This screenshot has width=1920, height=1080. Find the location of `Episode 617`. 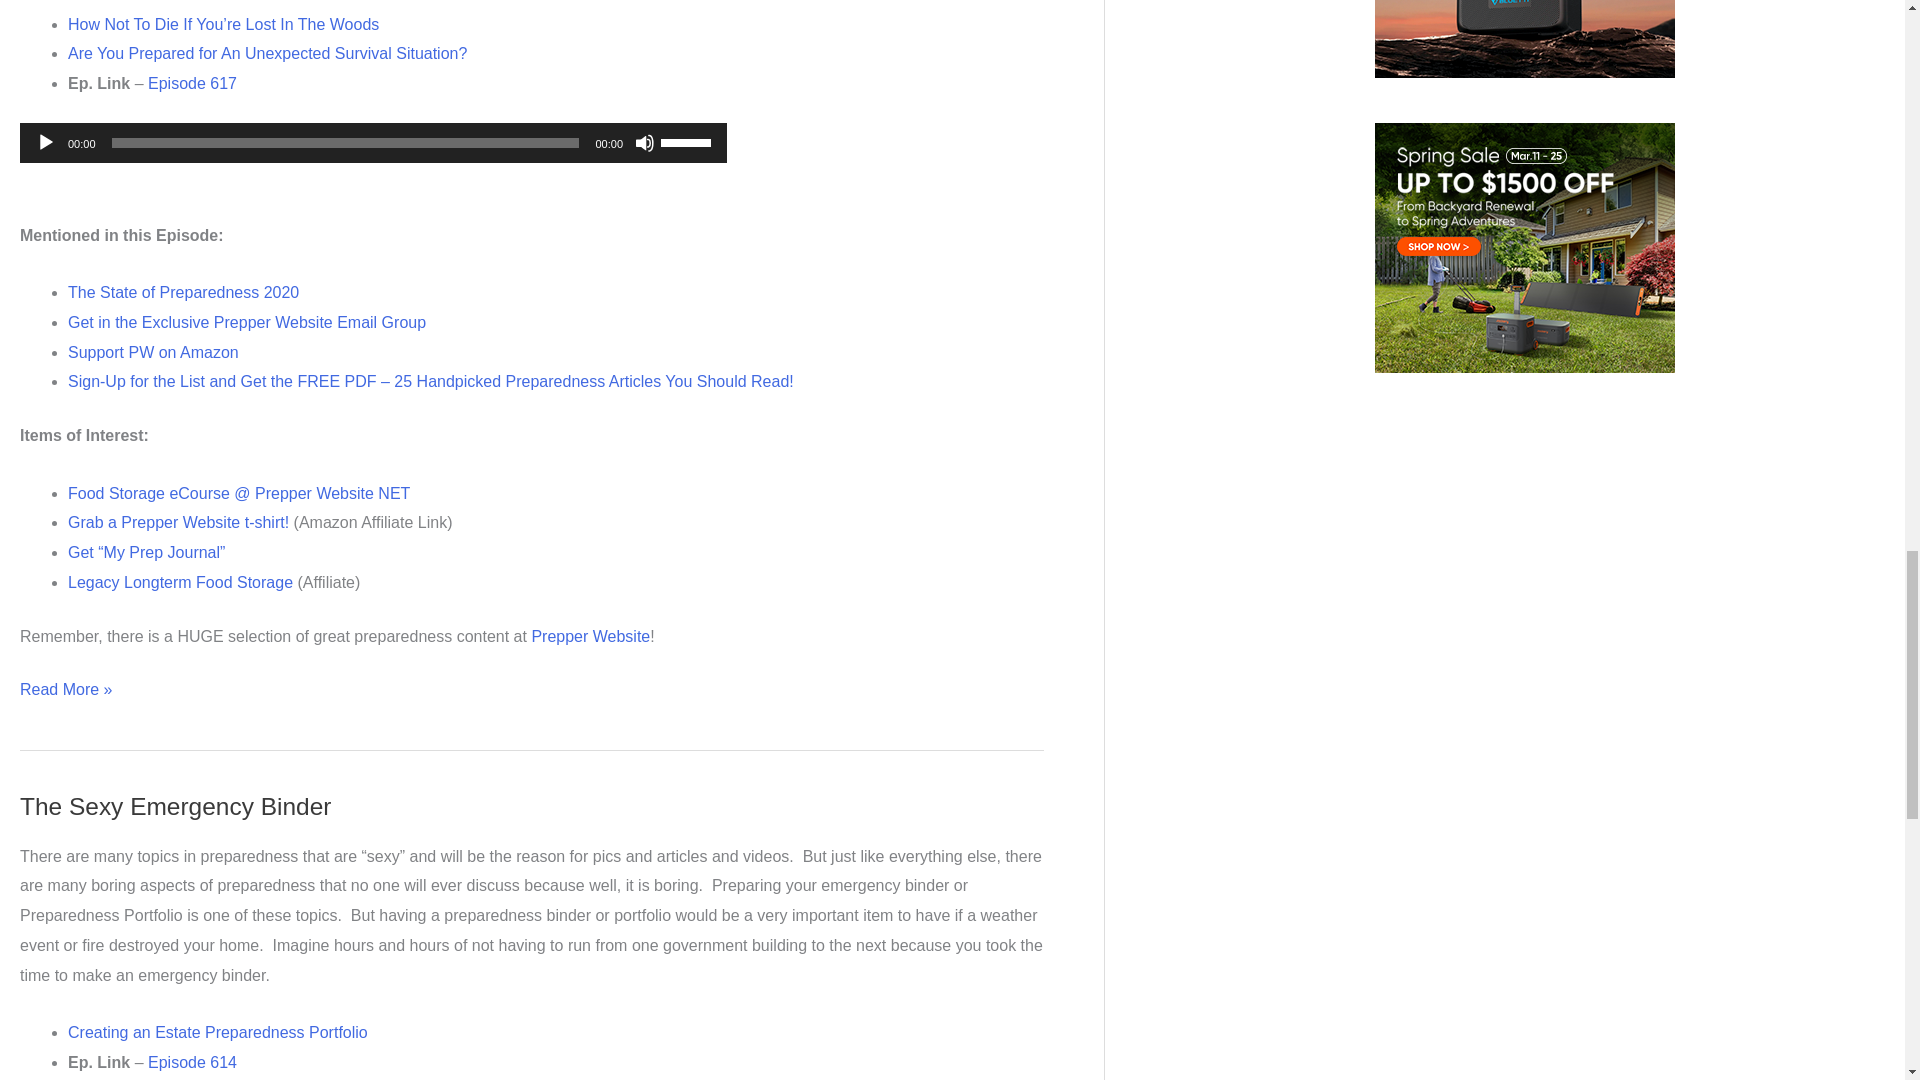

Episode 617 is located at coordinates (192, 82).